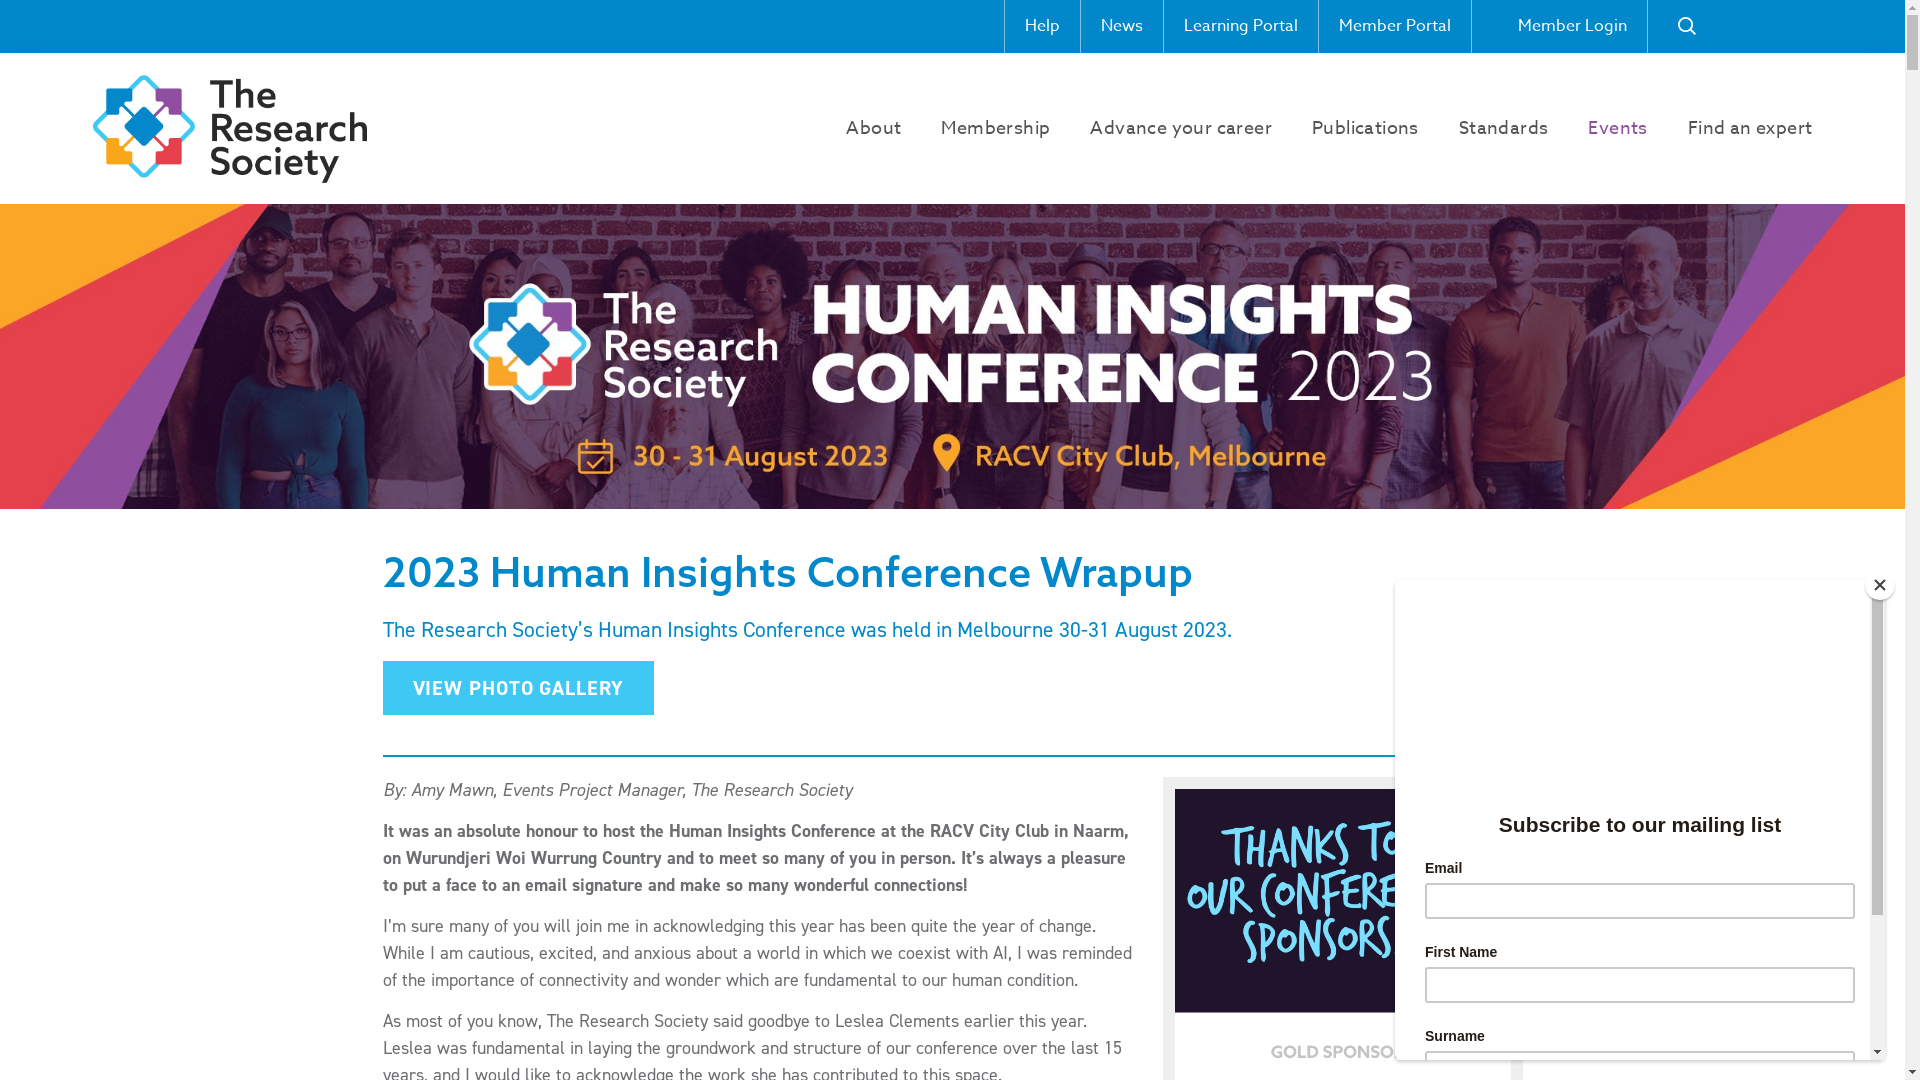  I want to click on Help, so click(1042, 26).